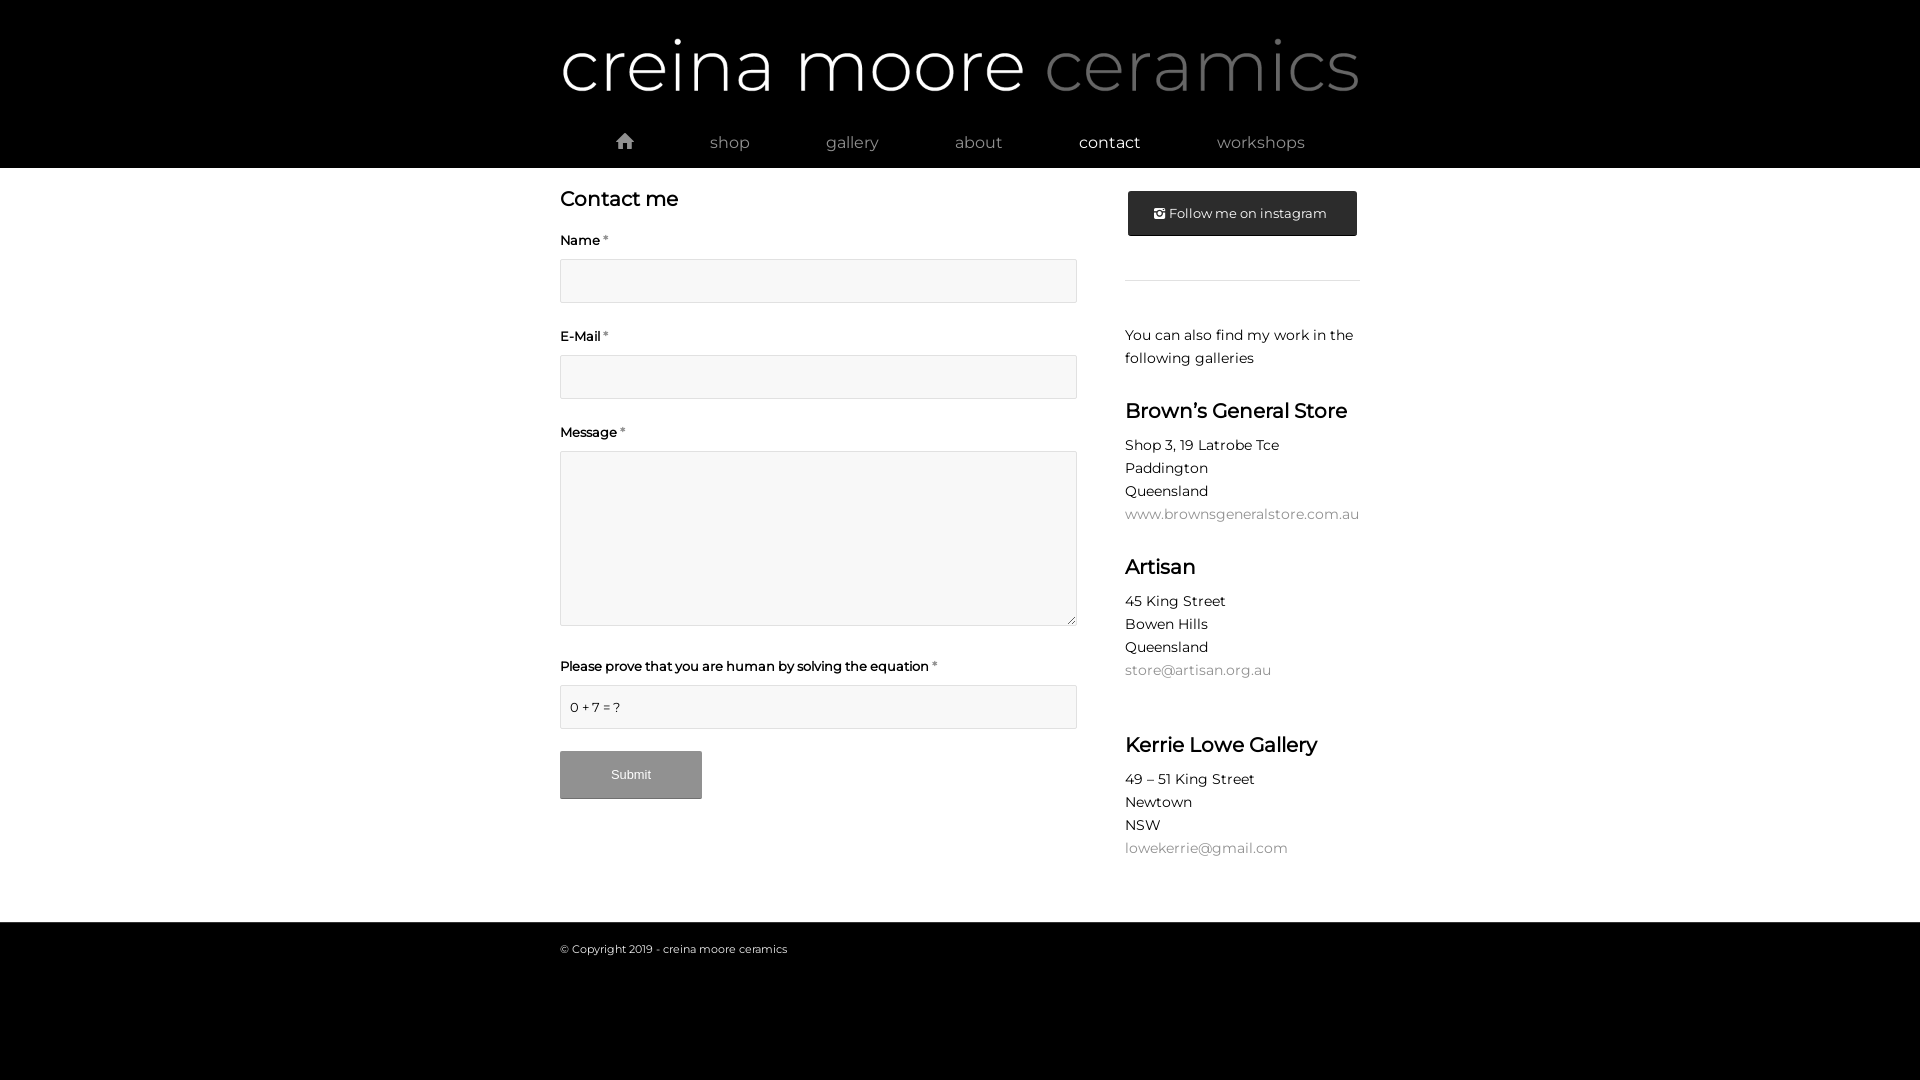 Image resolution: width=1920 pixels, height=1080 pixels. What do you see at coordinates (1242, 214) in the screenshot?
I see `Follow me on instagram` at bounding box center [1242, 214].